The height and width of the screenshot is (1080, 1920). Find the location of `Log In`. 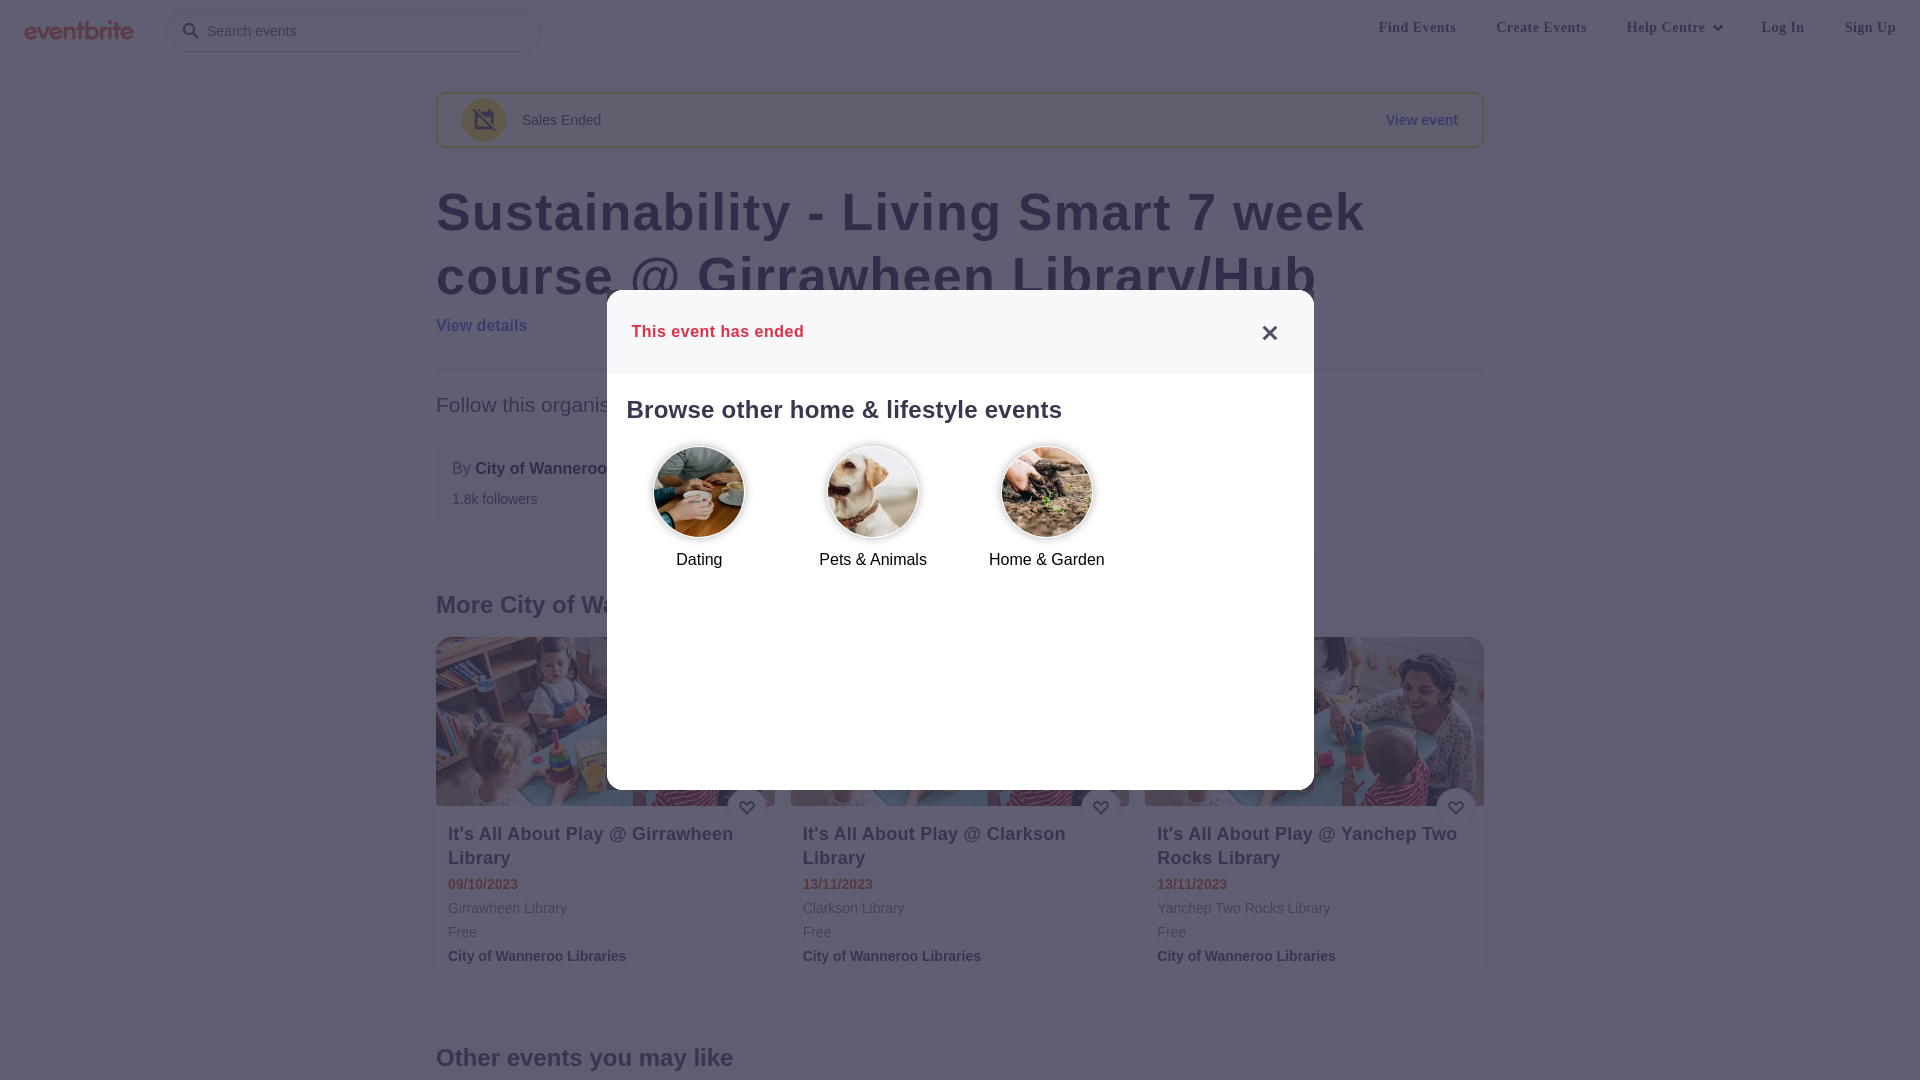

Log In is located at coordinates (1784, 28).